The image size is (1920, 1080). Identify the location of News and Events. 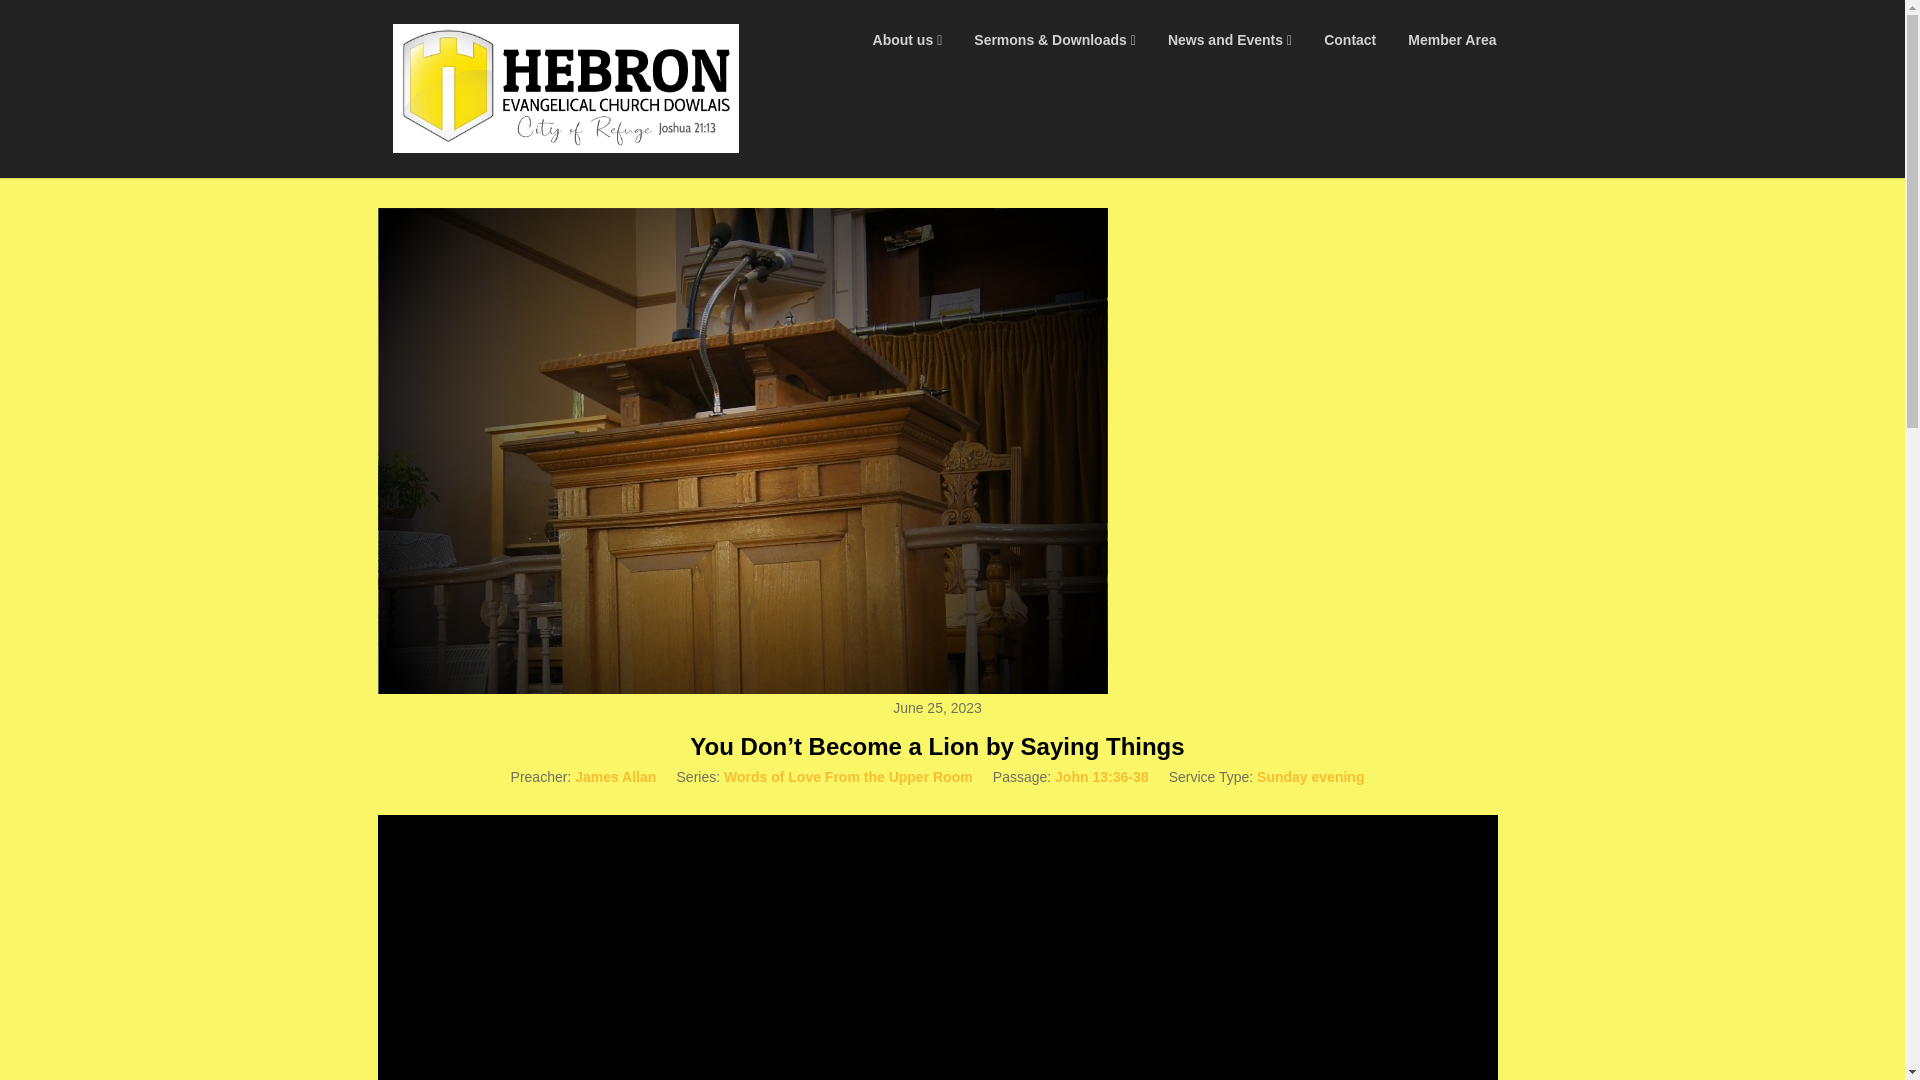
(1230, 40).